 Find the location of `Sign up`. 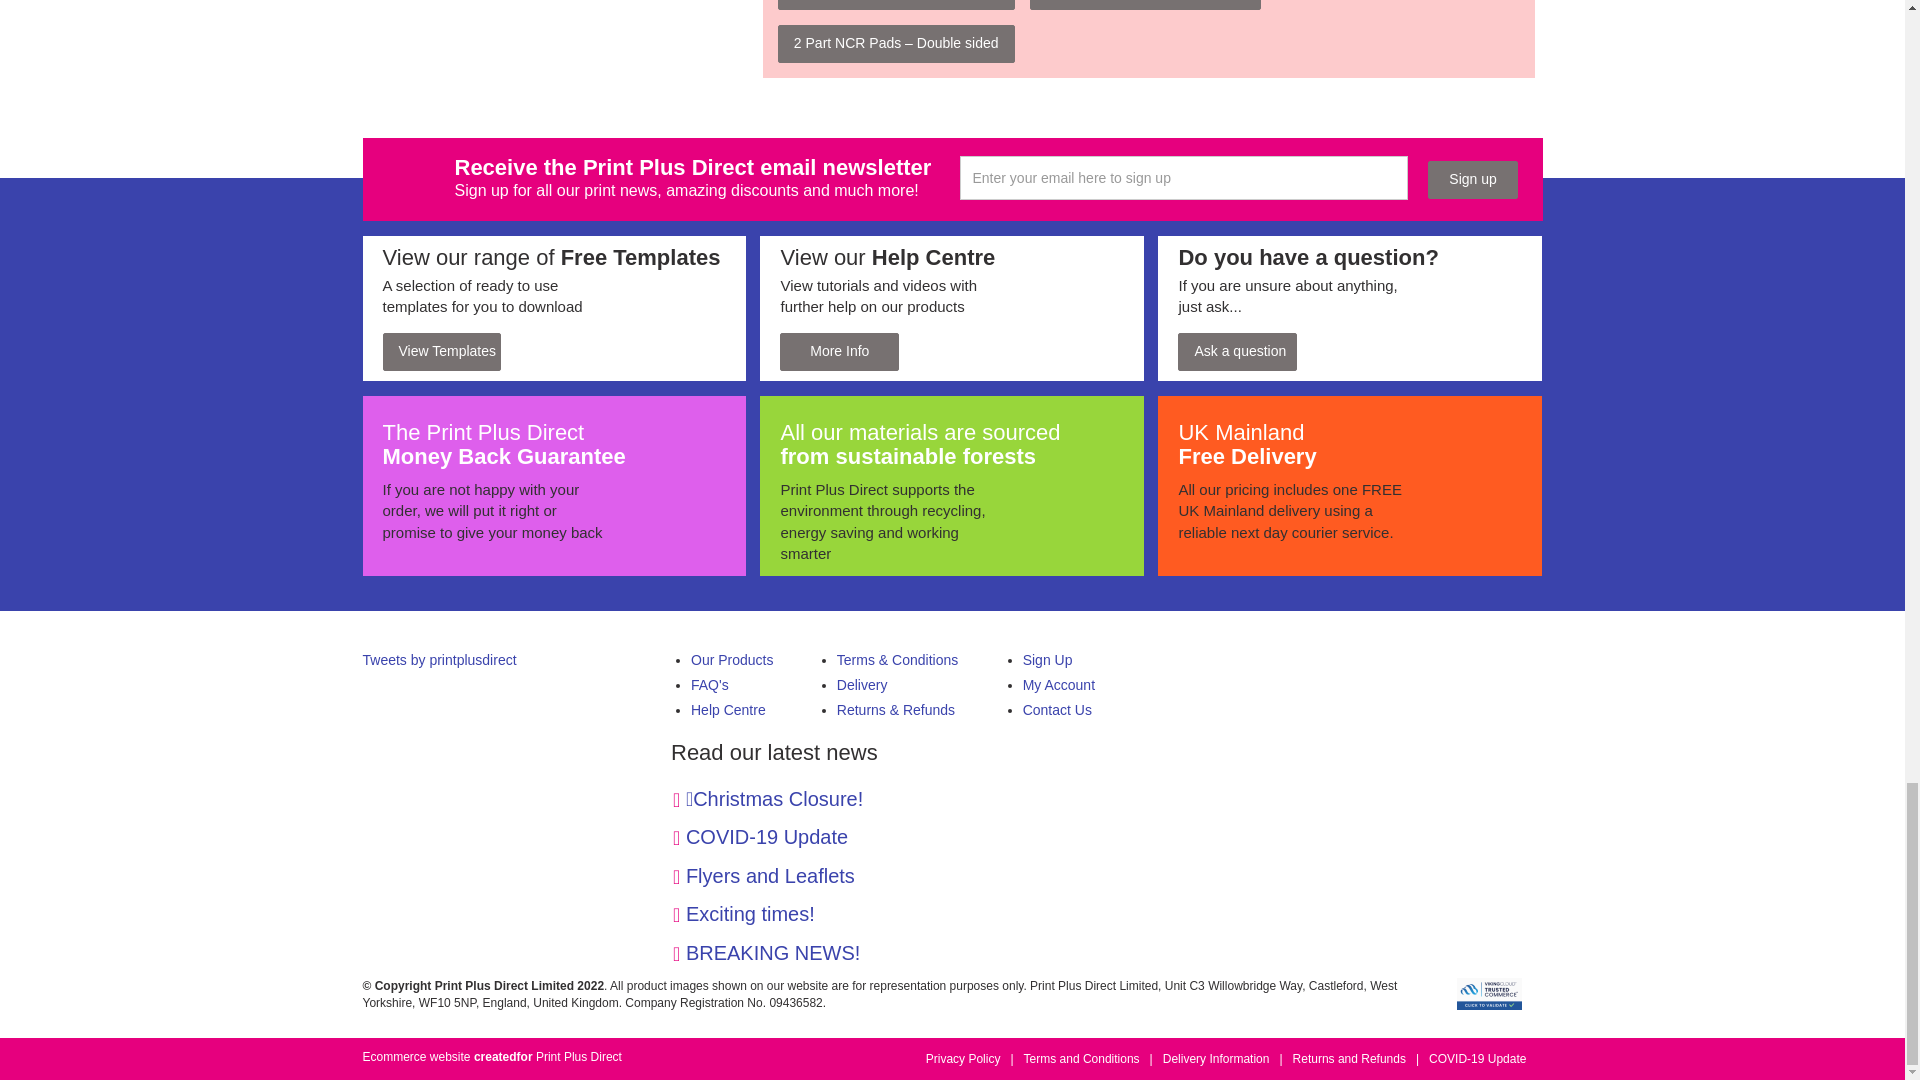

Sign up is located at coordinates (1472, 179).